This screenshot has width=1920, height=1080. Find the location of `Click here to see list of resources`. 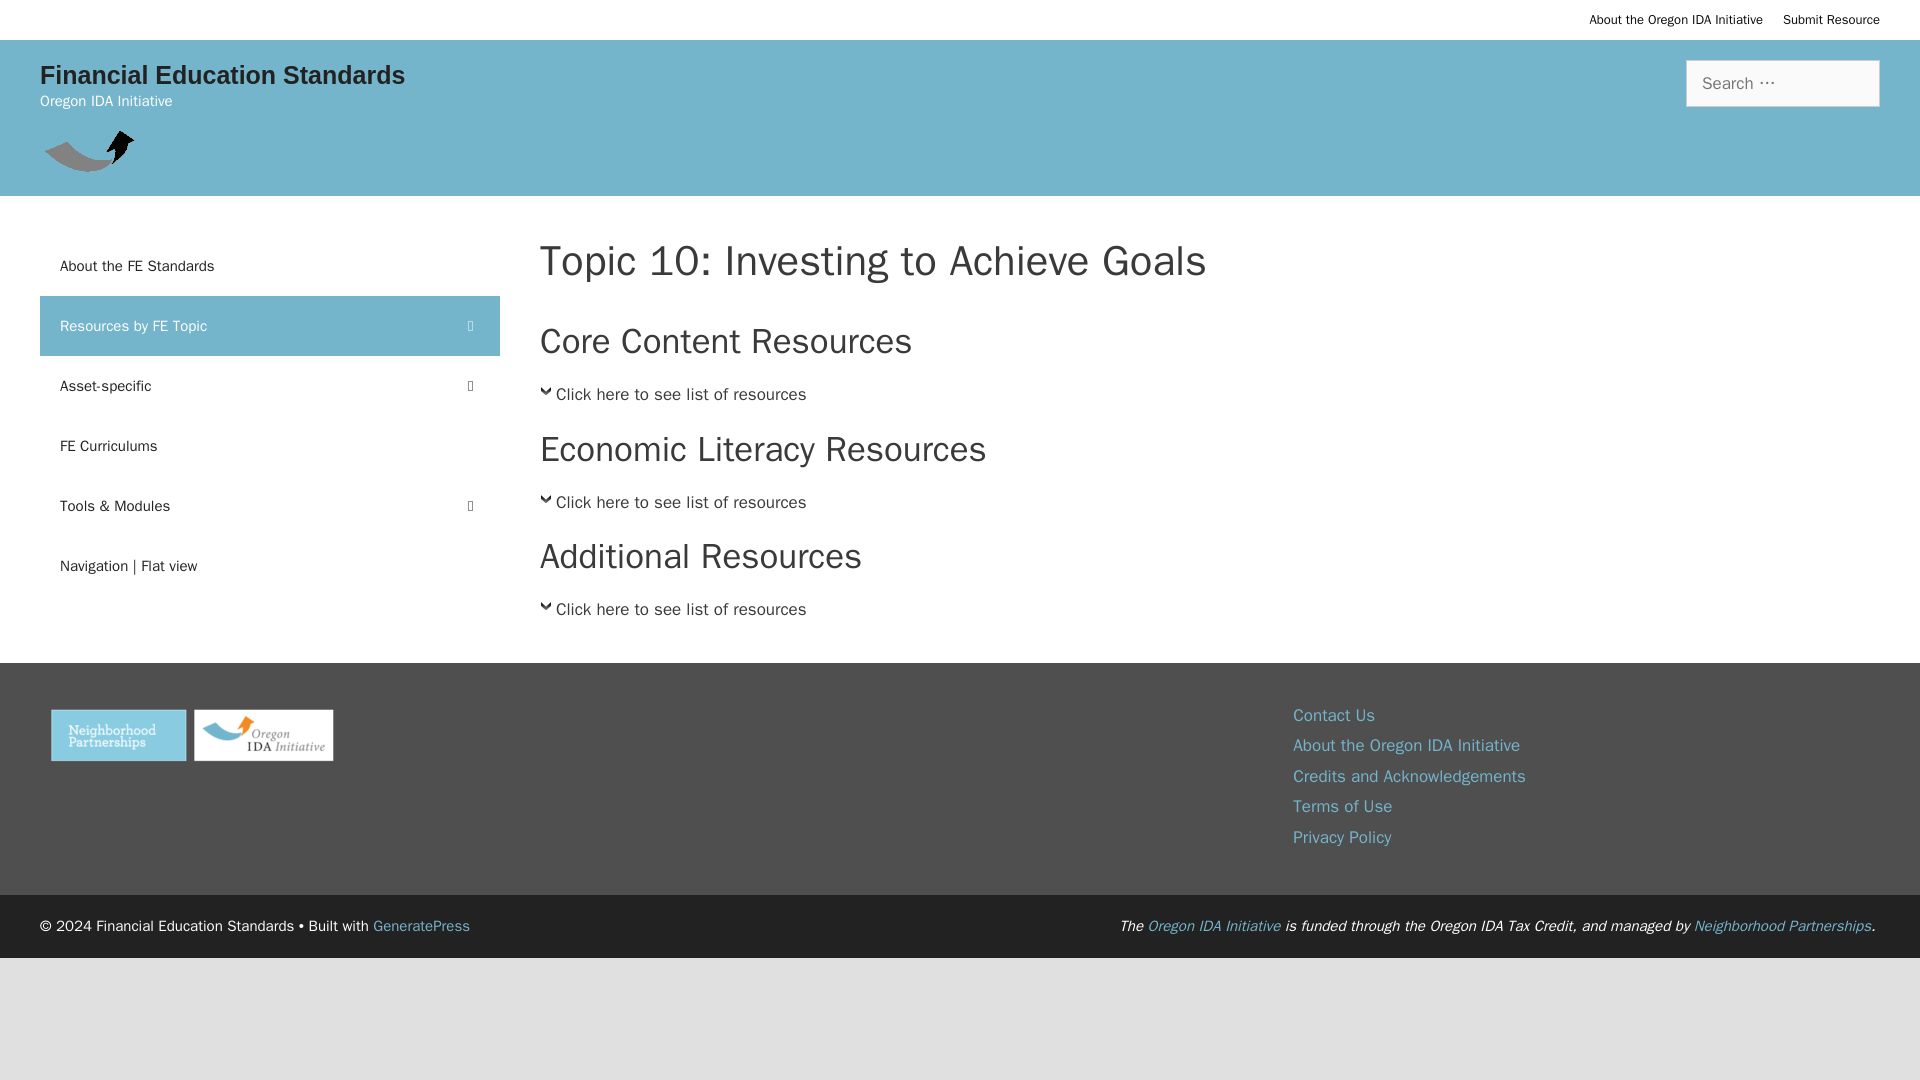

Click here to see list of resources is located at coordinates (672, 614).